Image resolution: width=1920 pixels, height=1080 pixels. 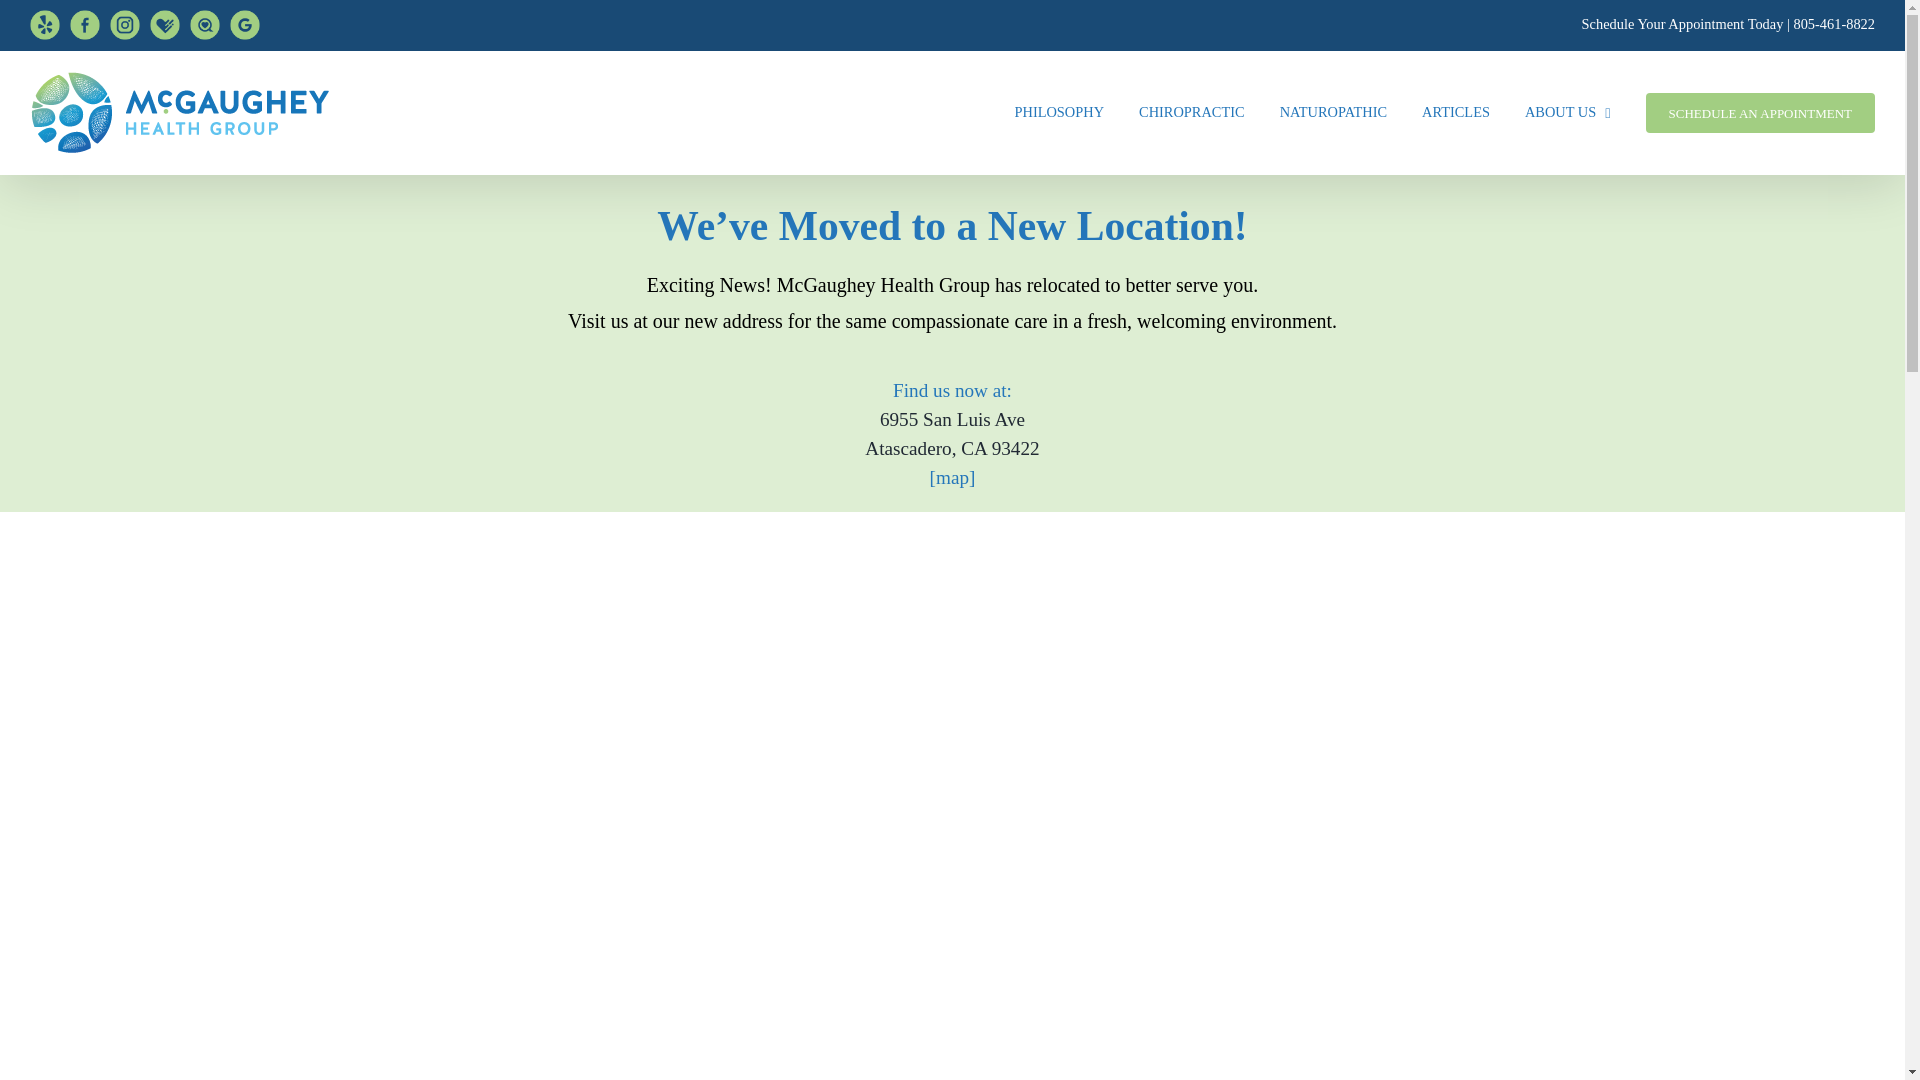 I want to click on Healthgrades, so click(x=164, y=24).